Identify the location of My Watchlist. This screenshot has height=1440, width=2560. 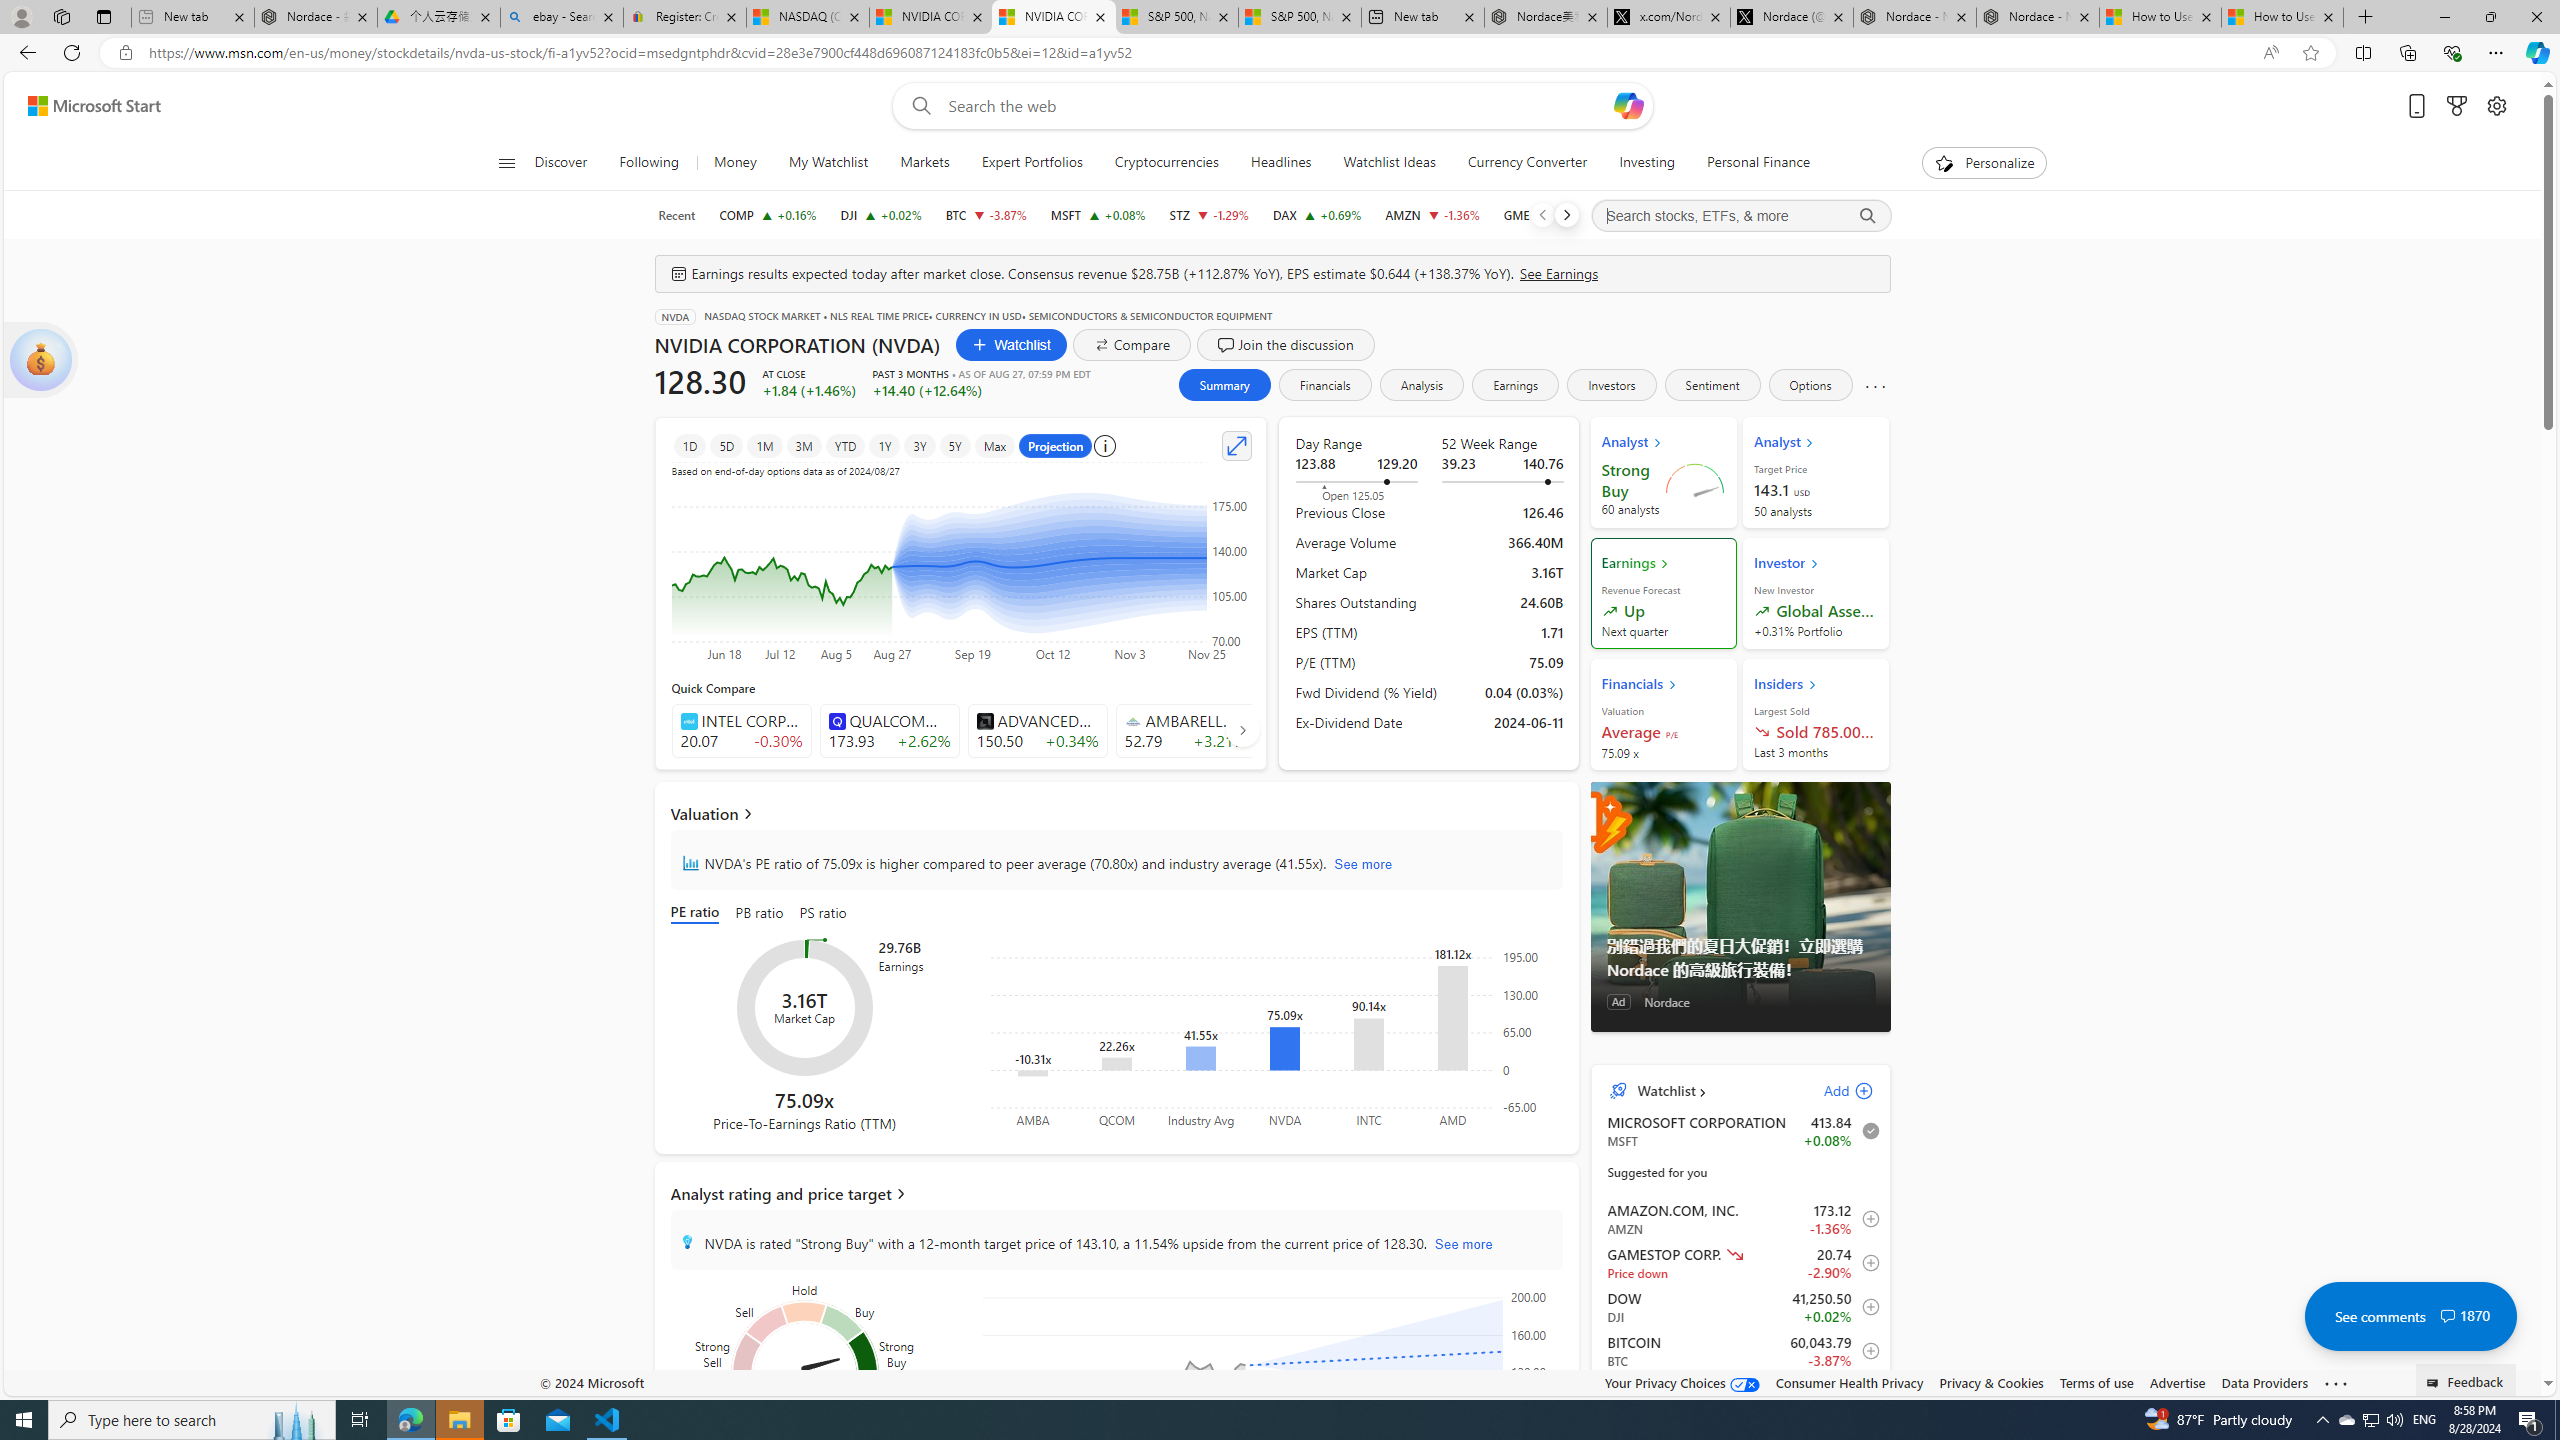
(829, 163).